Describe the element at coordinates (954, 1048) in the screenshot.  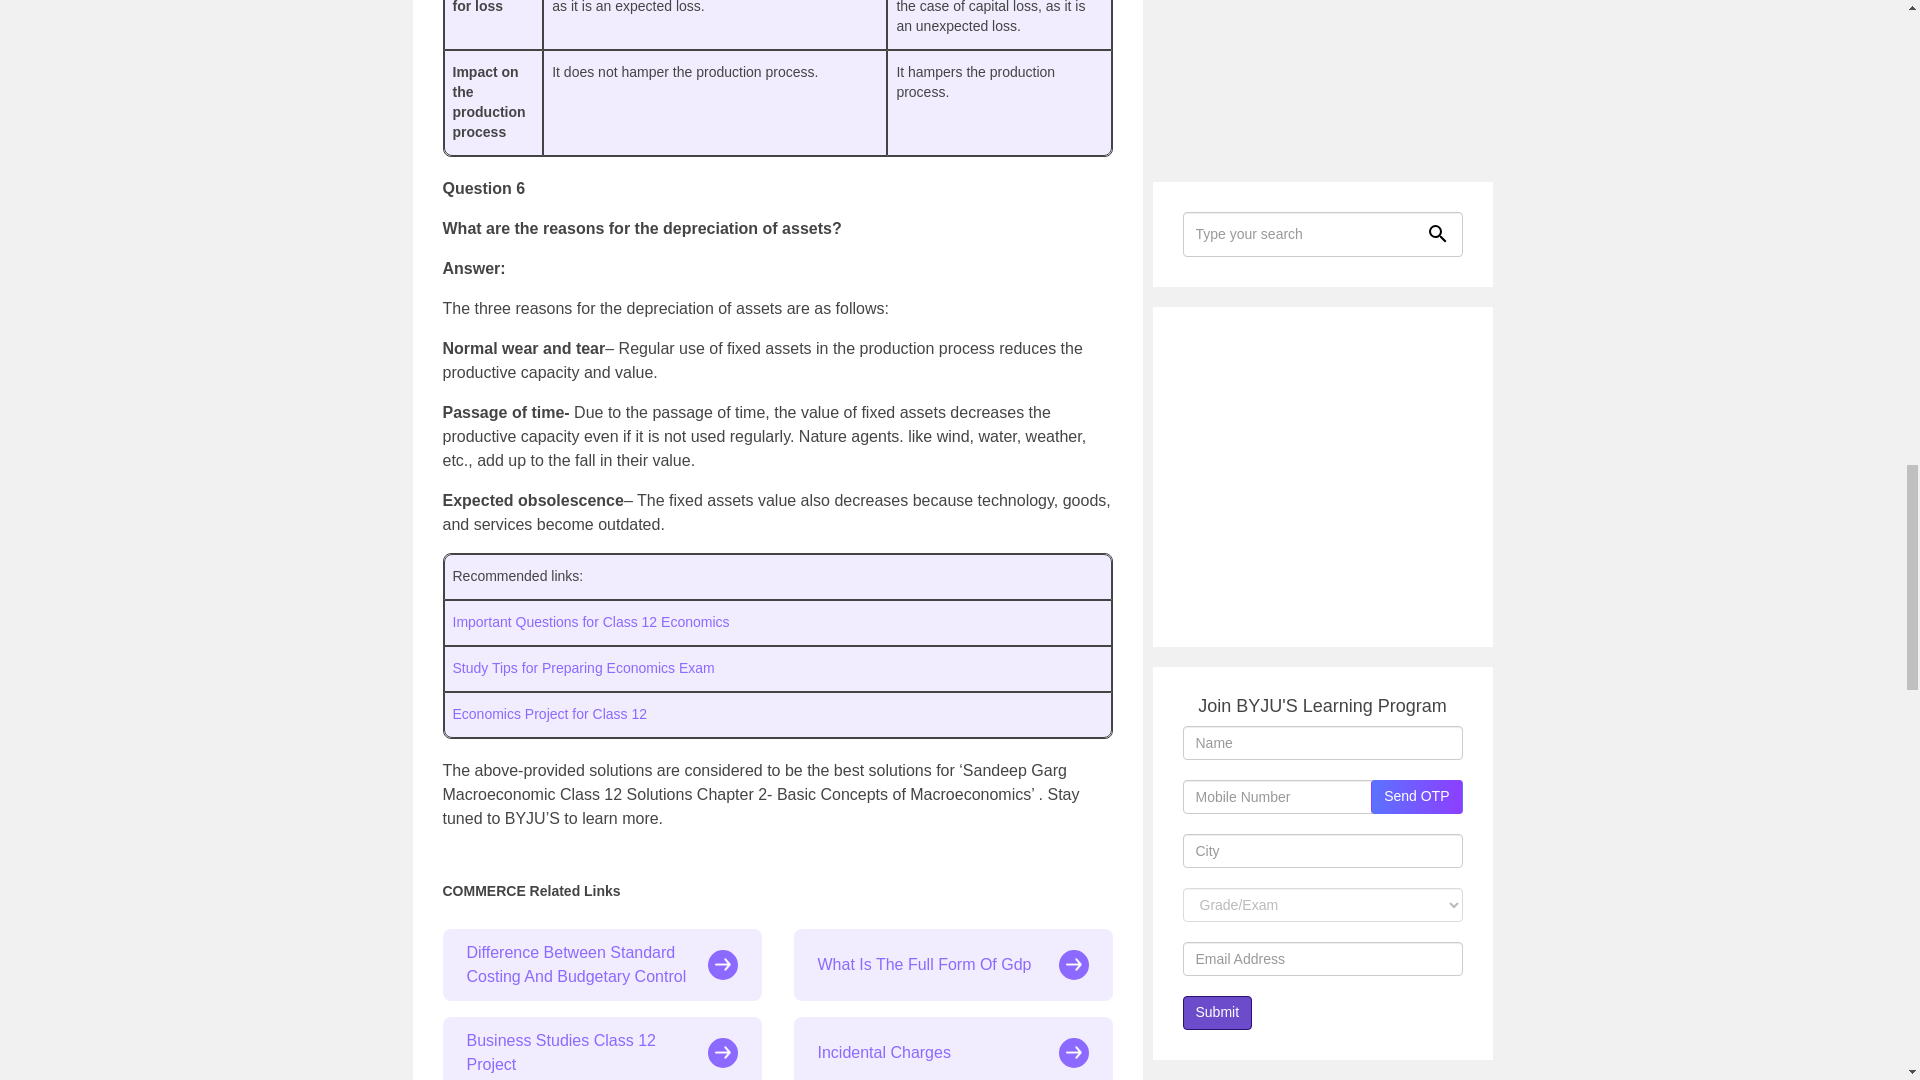
I see `Incidental Charges` at that location.